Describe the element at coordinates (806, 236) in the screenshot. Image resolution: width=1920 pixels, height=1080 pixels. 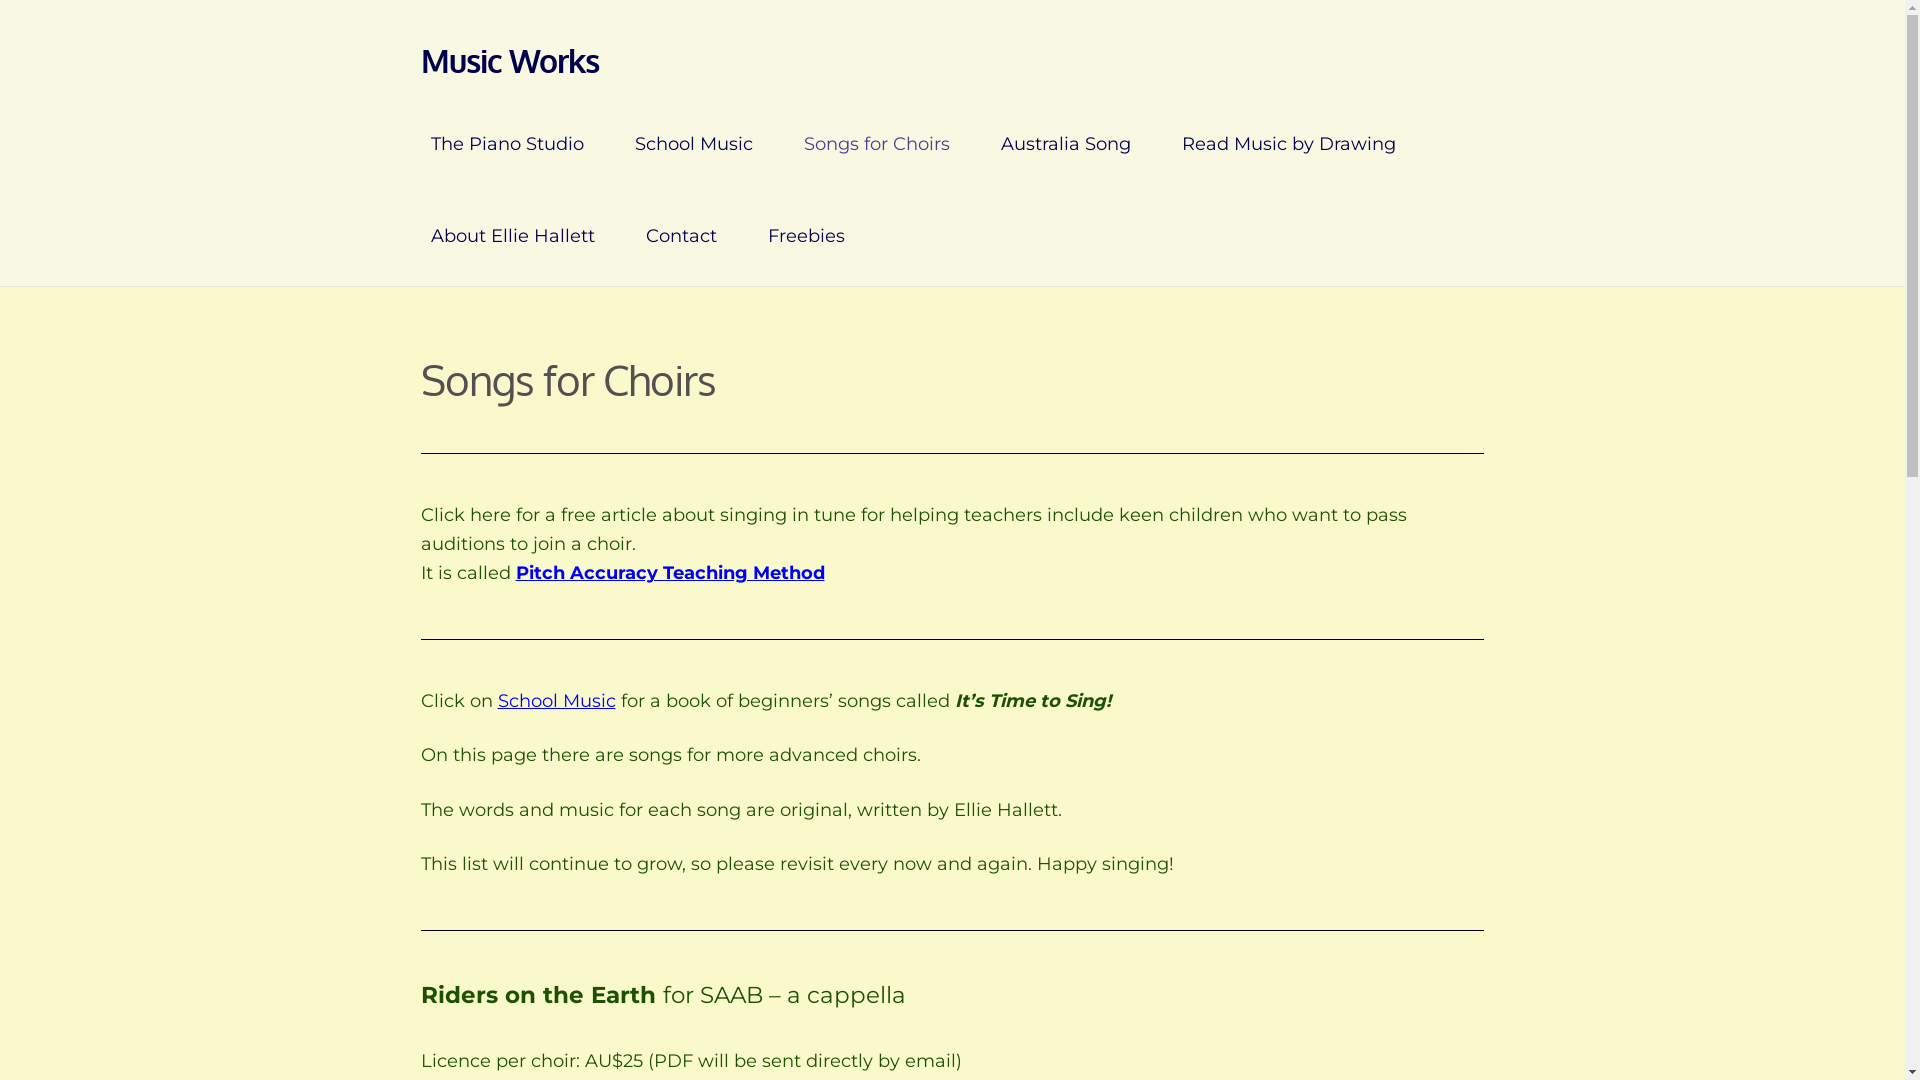
I see `Freebies` at that location.